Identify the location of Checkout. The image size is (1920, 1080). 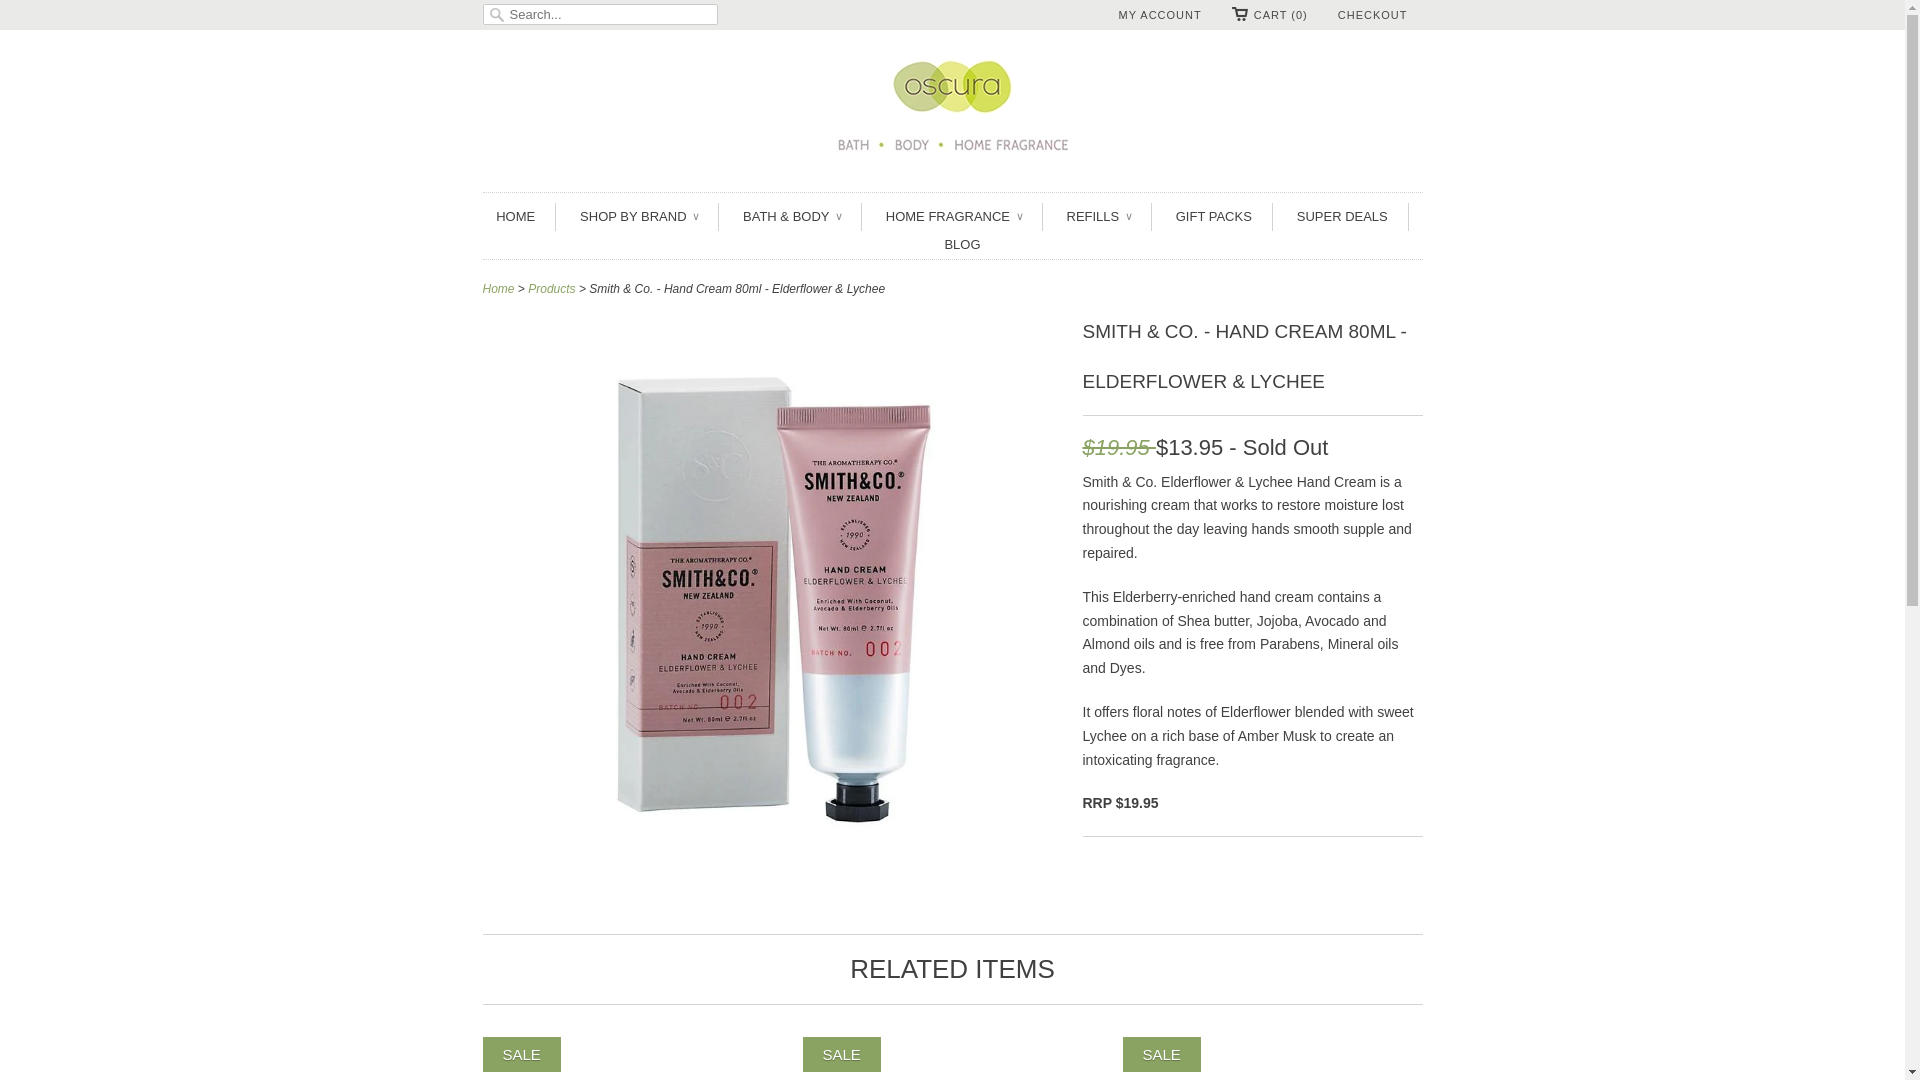
(1372, 15).